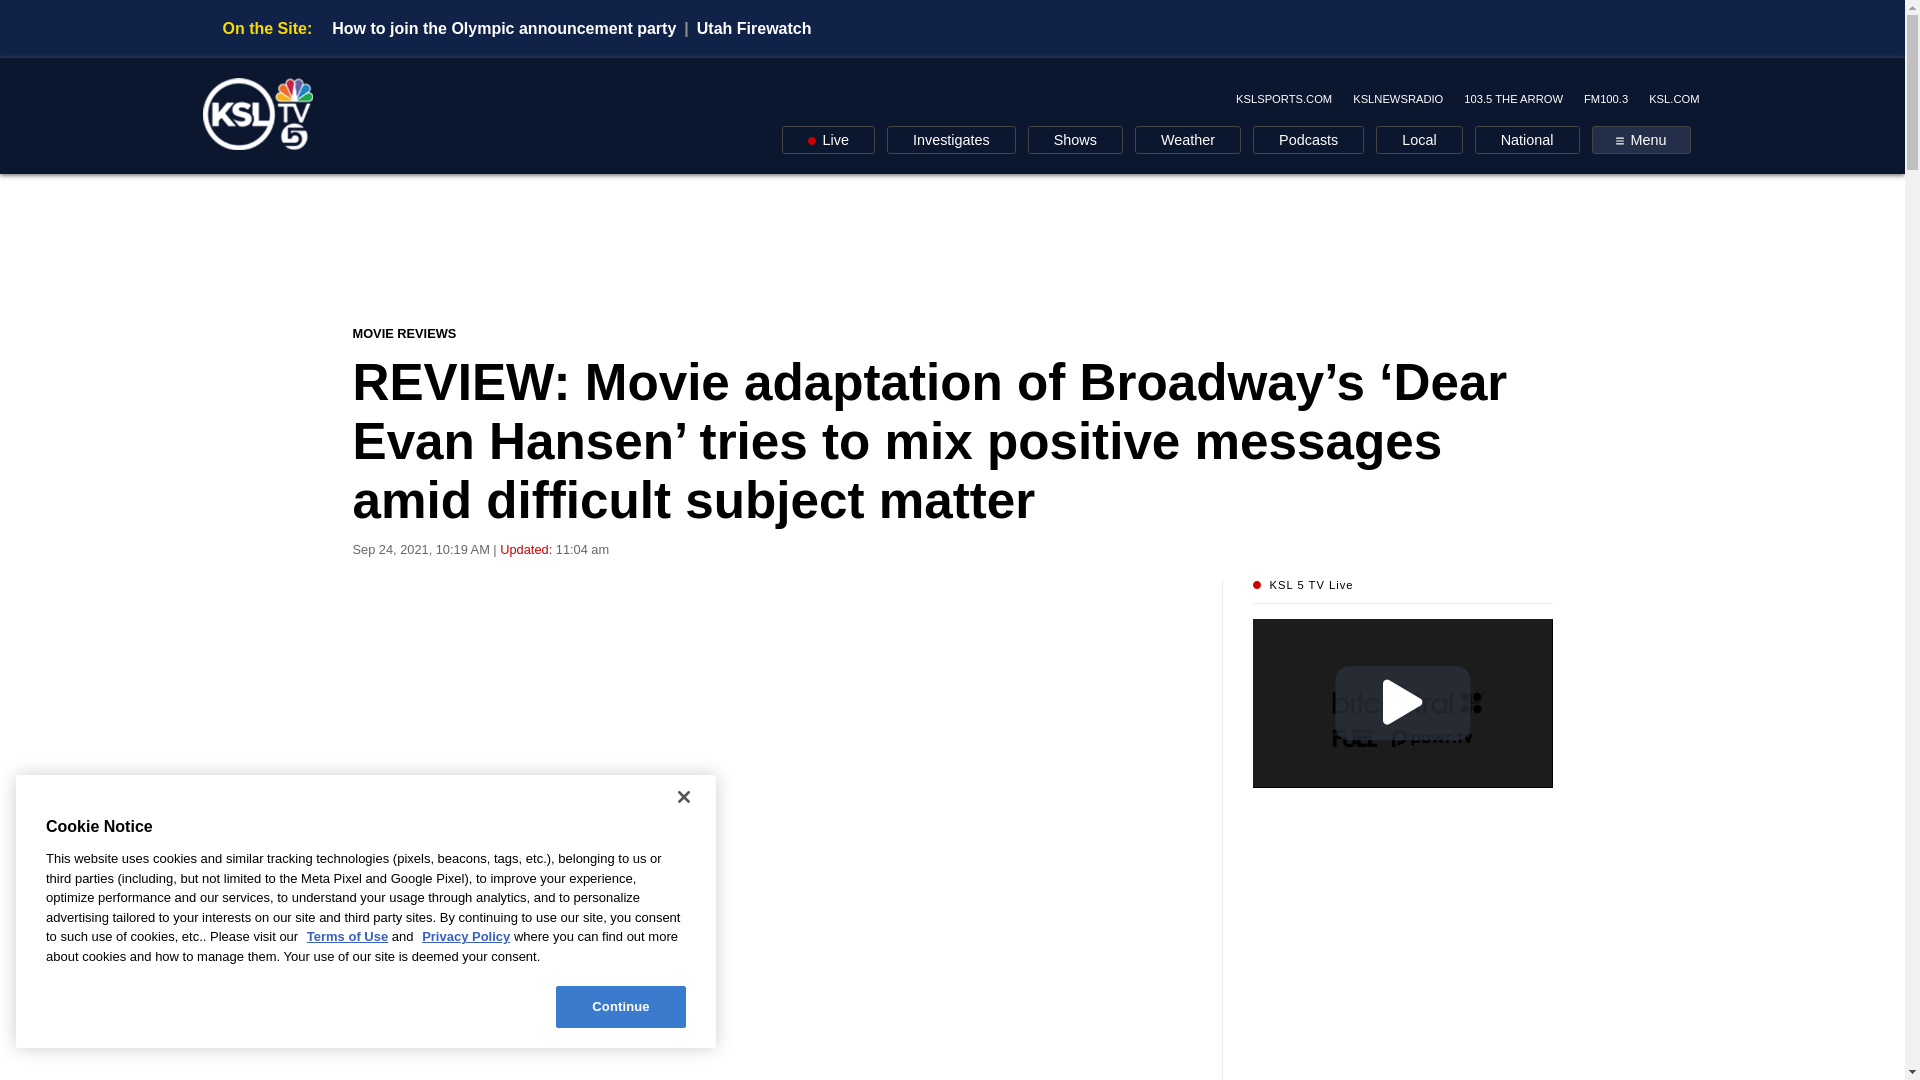  I want to click on 3rd party ad content, so click(953, 248).